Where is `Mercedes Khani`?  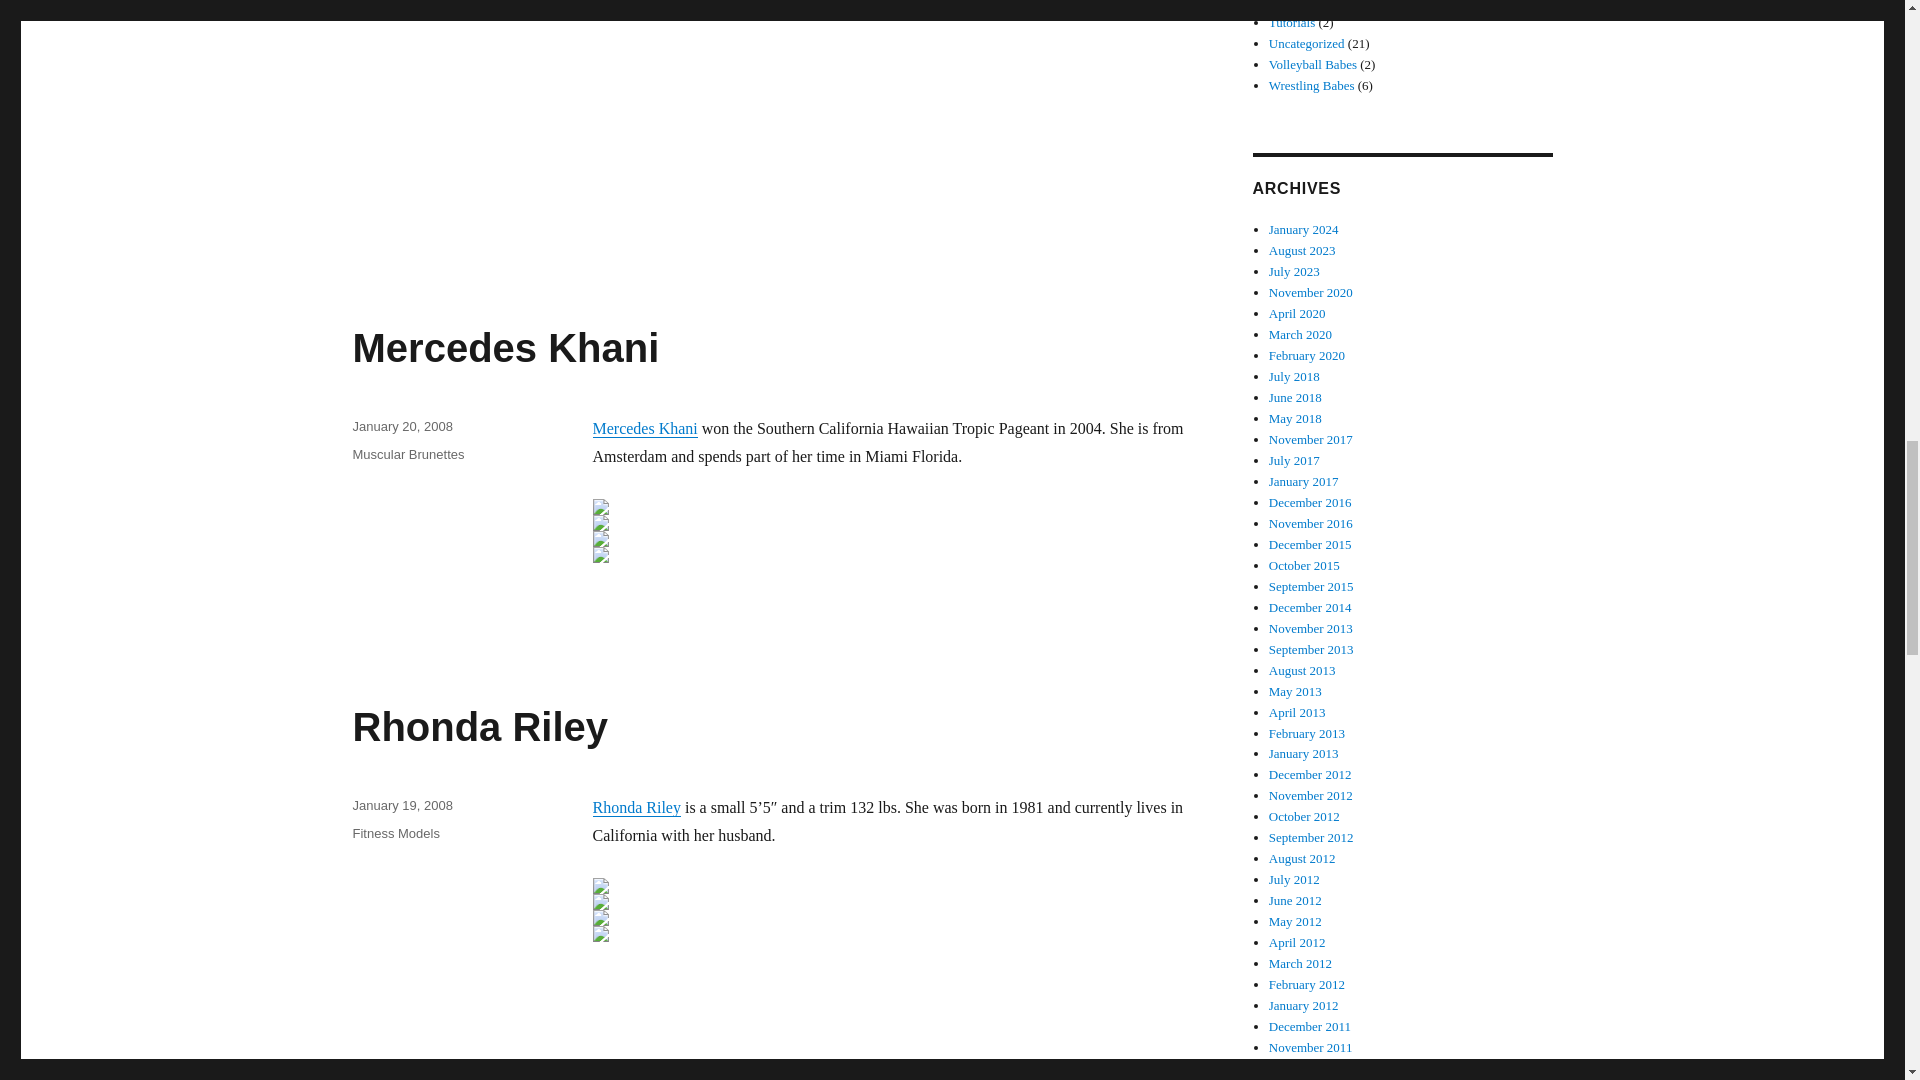 Mercedes Khani is located at coordinates (504, 348).